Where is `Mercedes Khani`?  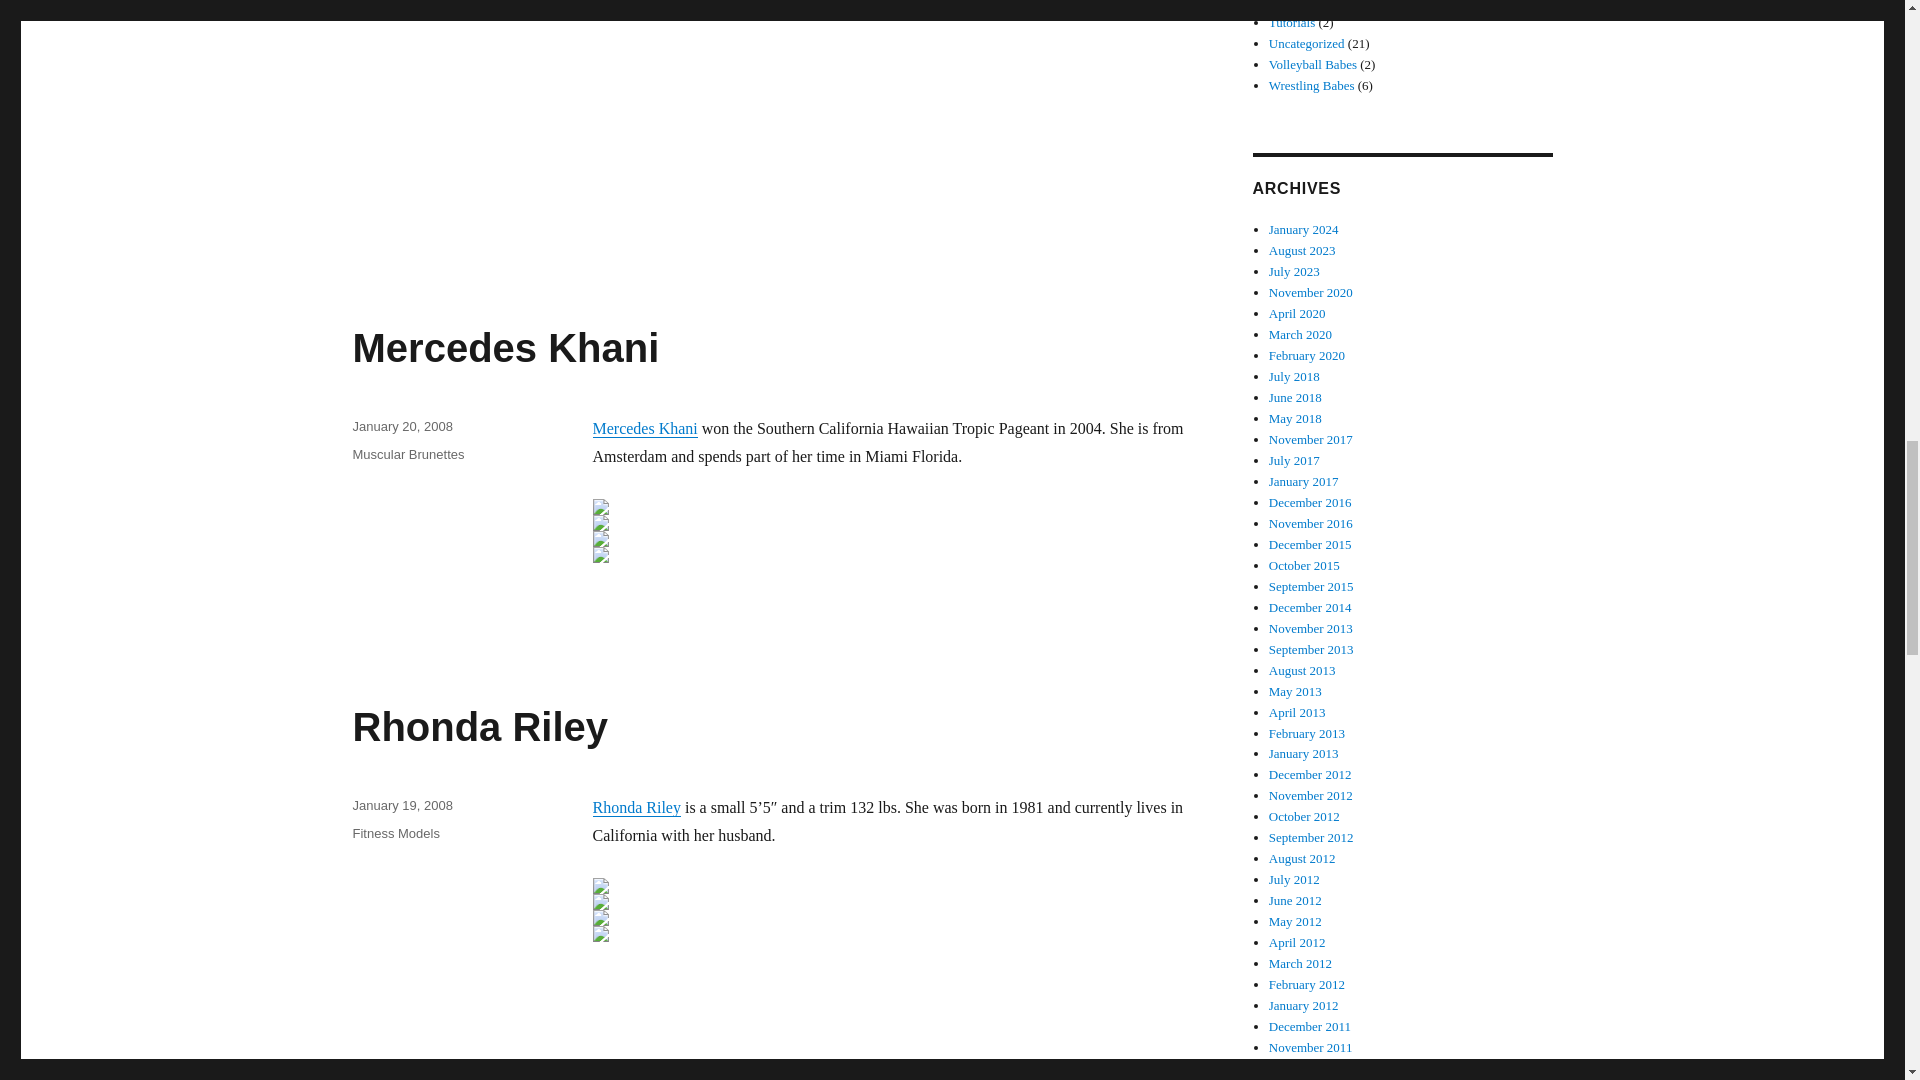 Mercedes Khani is located at coordinates (504, 348).